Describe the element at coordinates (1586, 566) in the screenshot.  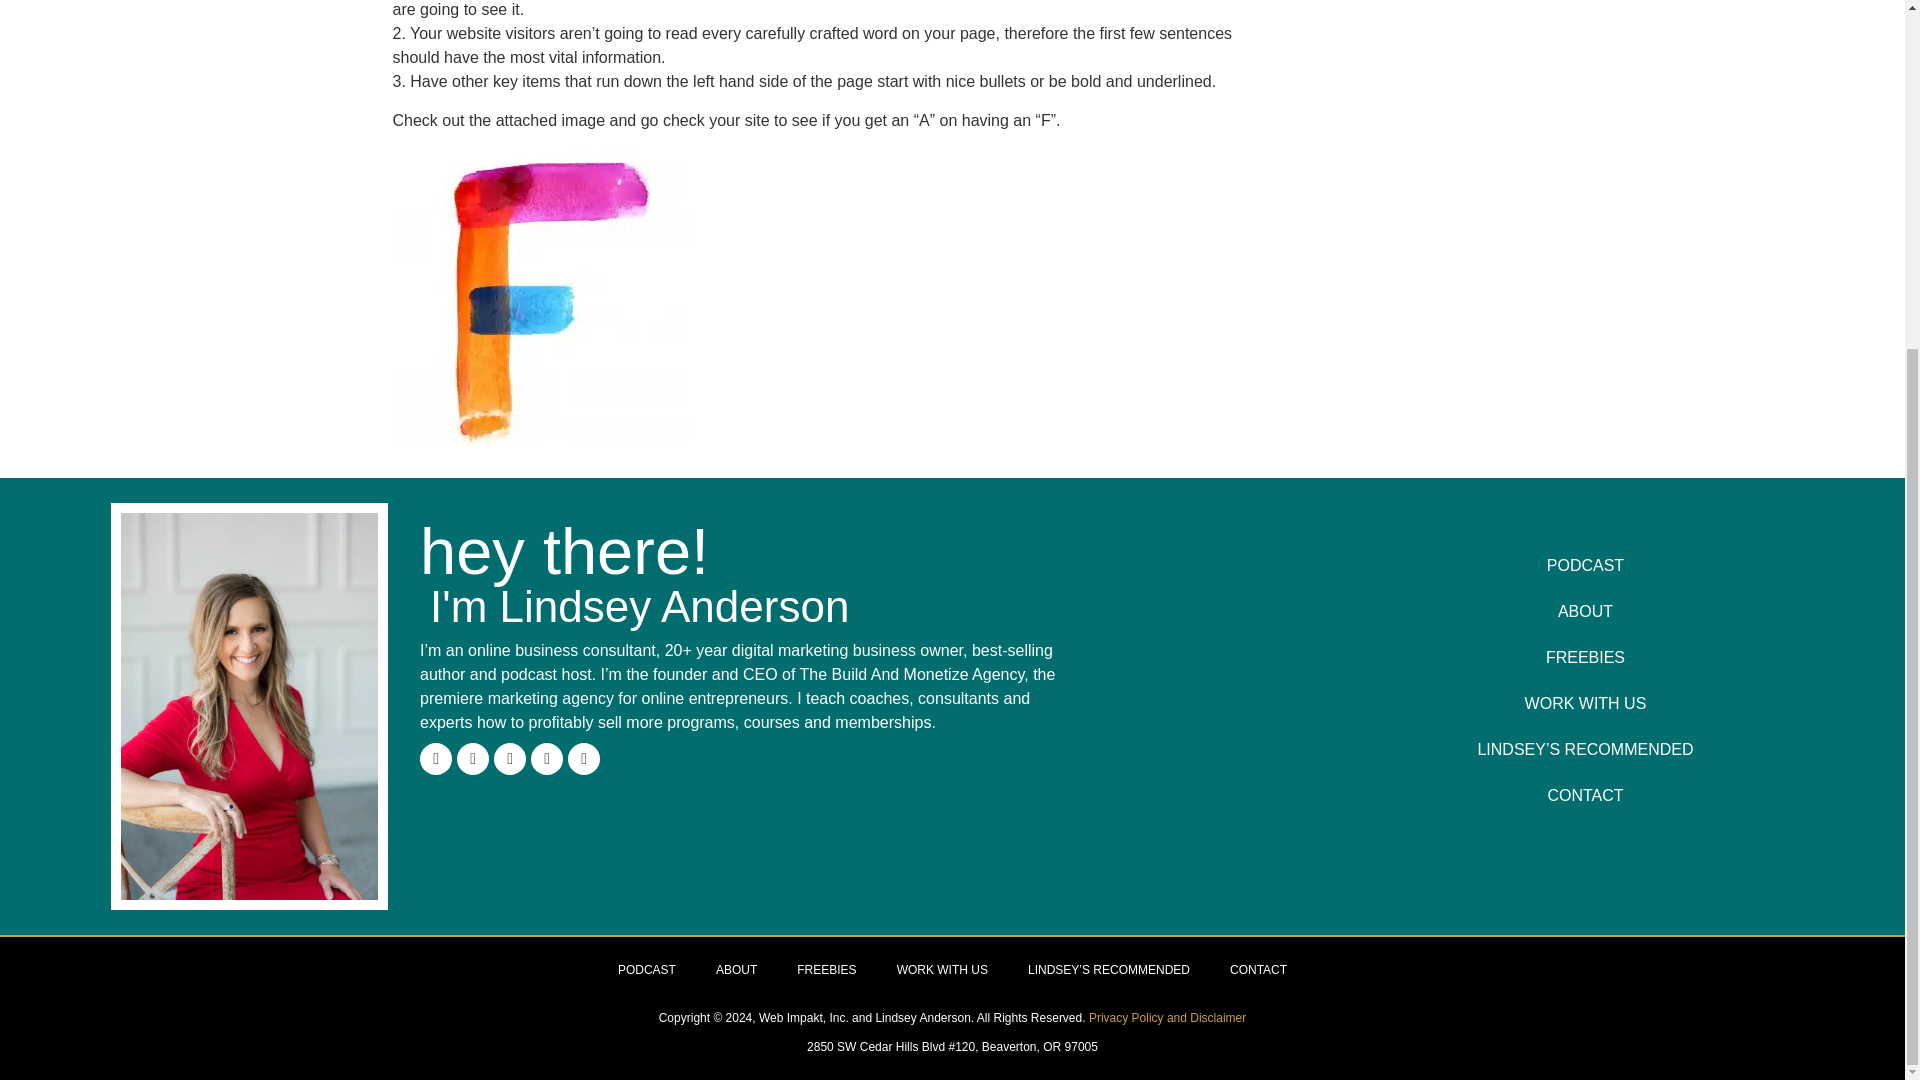
I see `PODCAST` at that location.